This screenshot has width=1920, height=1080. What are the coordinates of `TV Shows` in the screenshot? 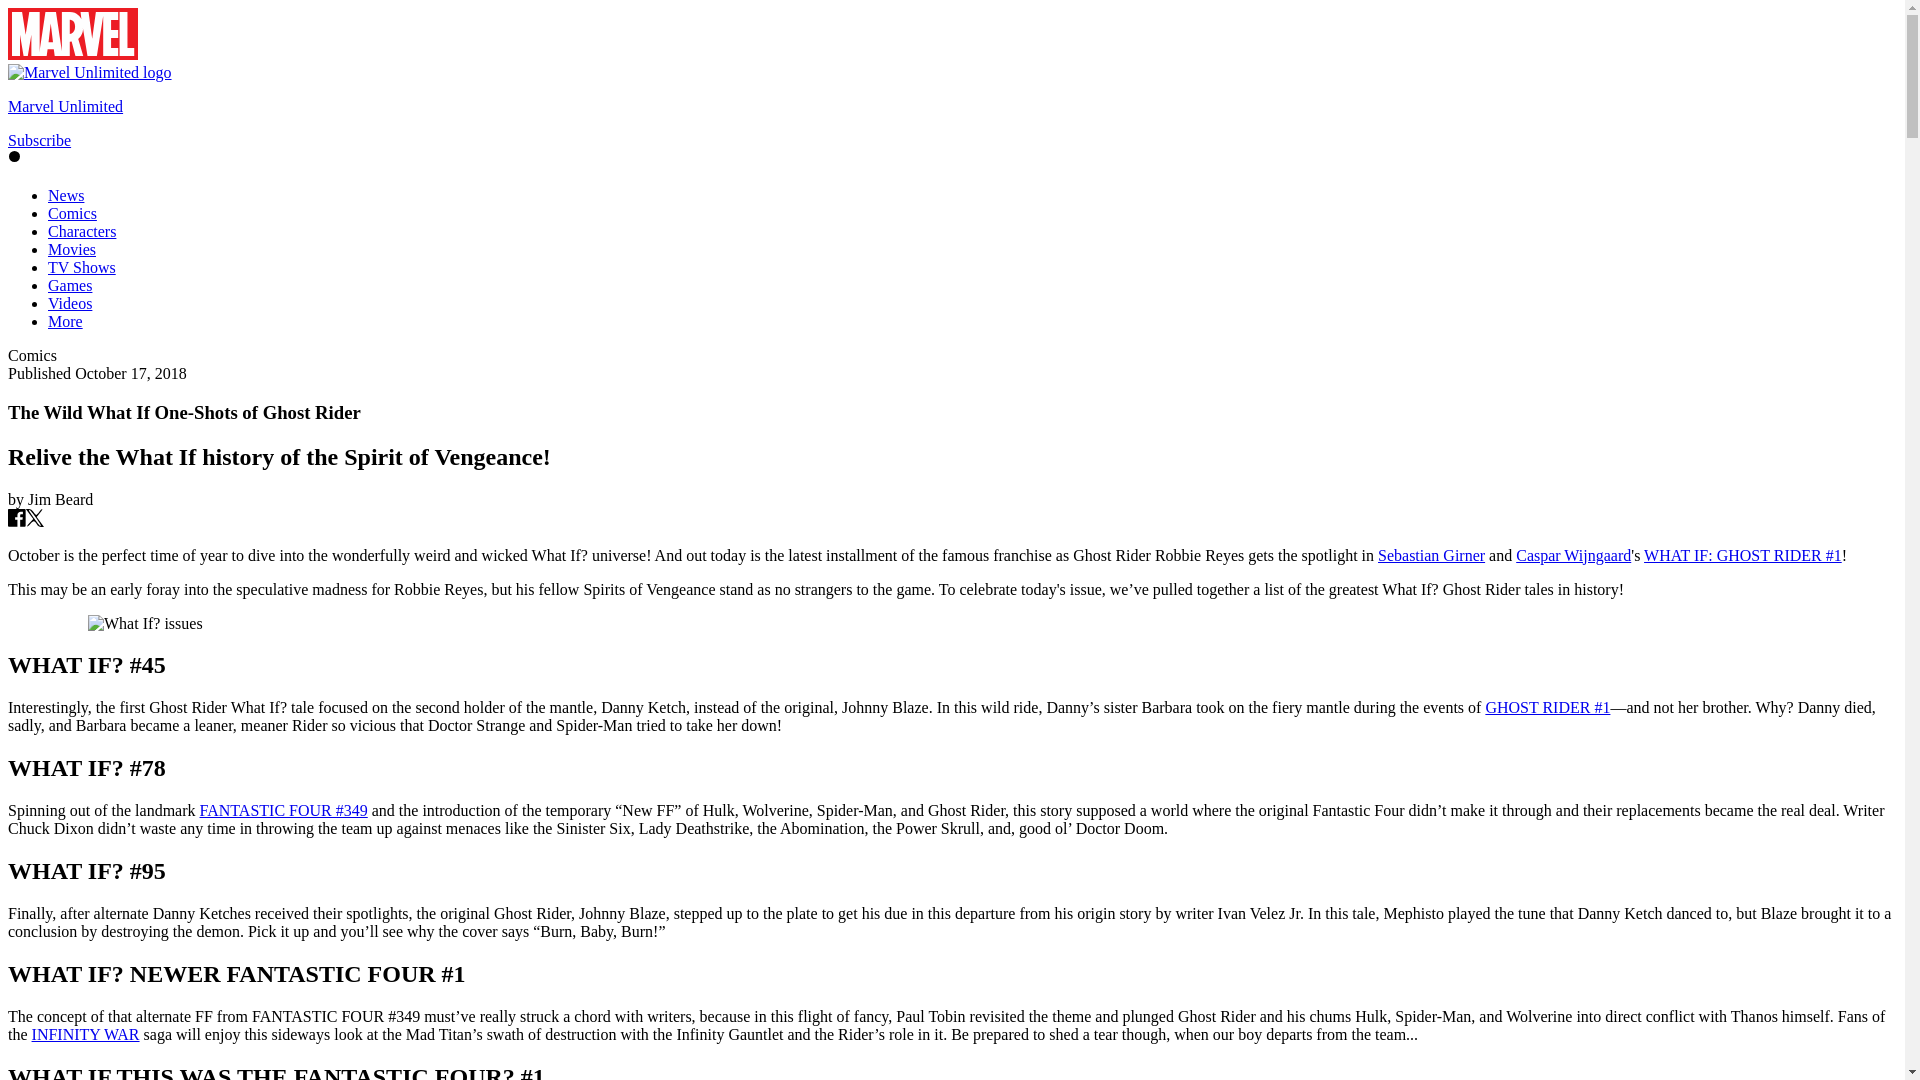 It's located at (82, 268).